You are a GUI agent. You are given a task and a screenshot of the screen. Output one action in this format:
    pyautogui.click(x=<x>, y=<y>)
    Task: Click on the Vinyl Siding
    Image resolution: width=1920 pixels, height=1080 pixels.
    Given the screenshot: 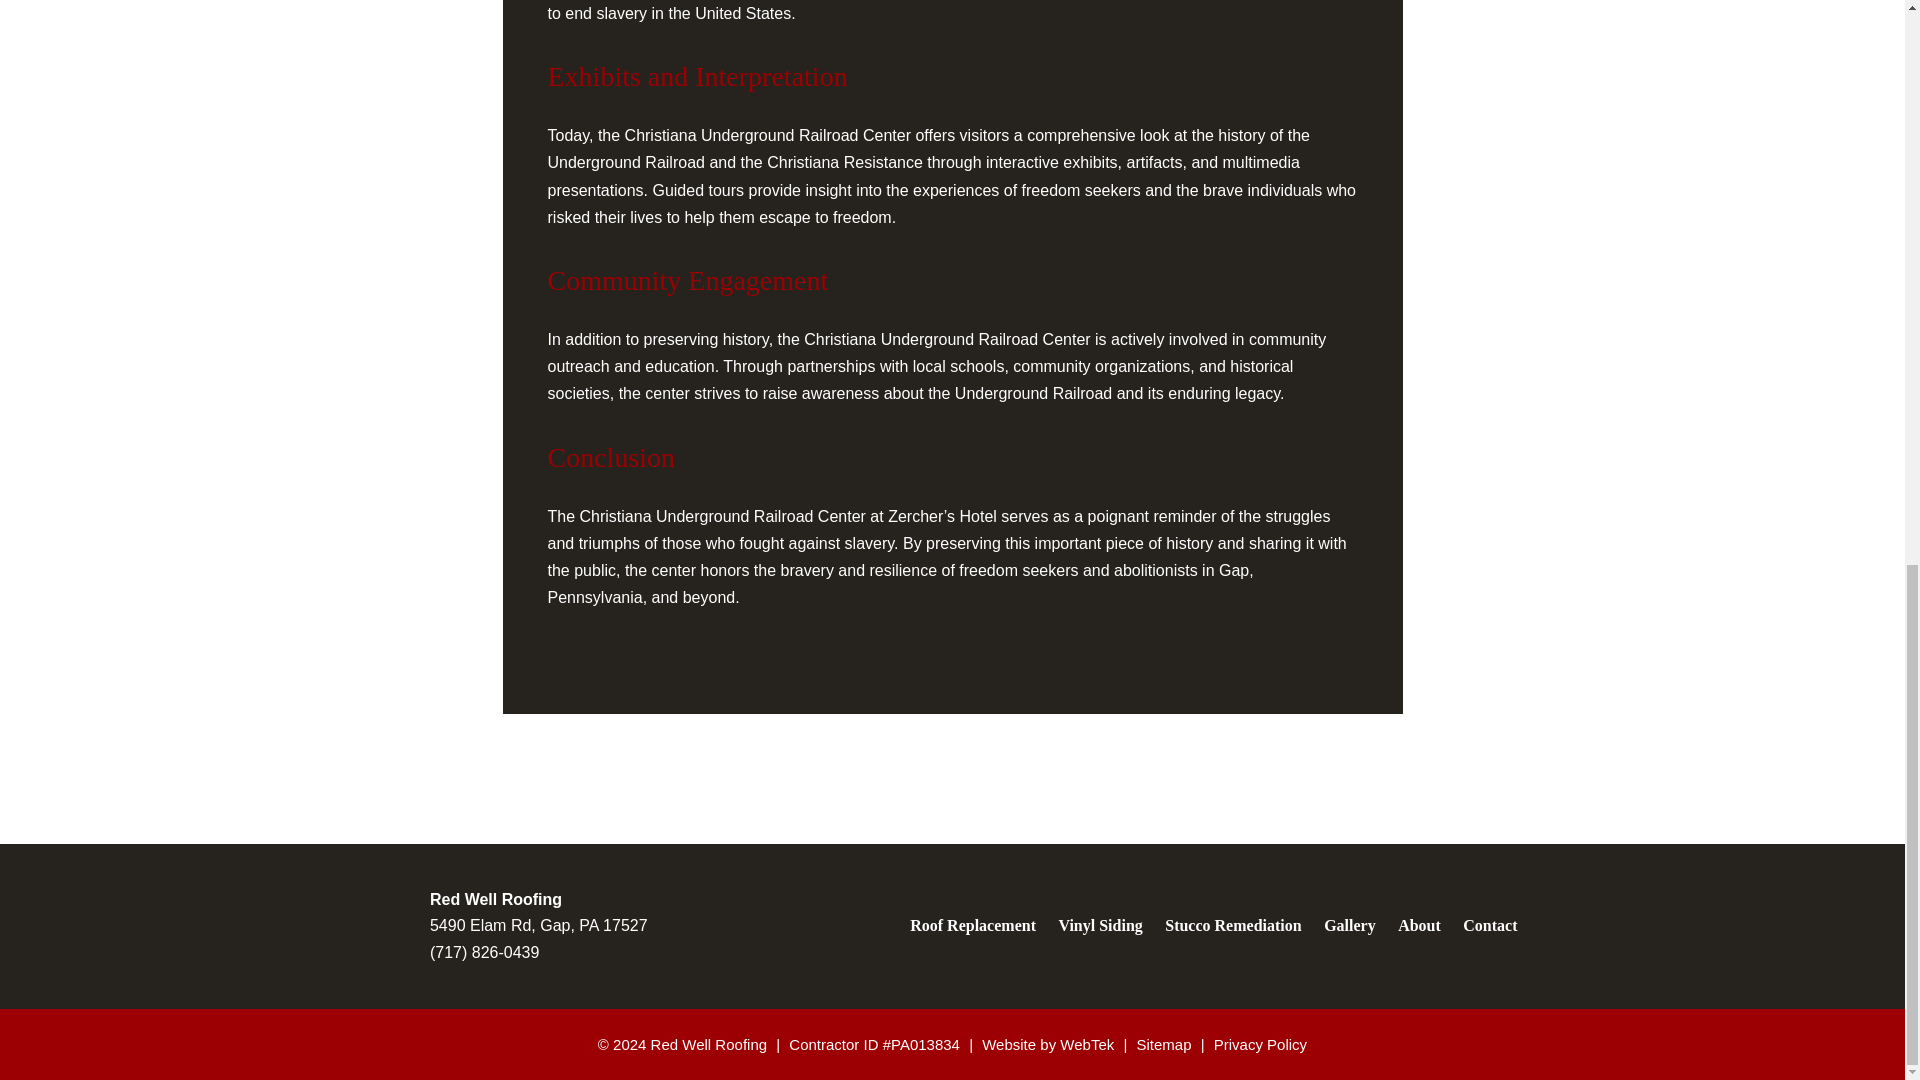 What is the action you would take?
    pyautogui.click(x=1099, y=925)
    